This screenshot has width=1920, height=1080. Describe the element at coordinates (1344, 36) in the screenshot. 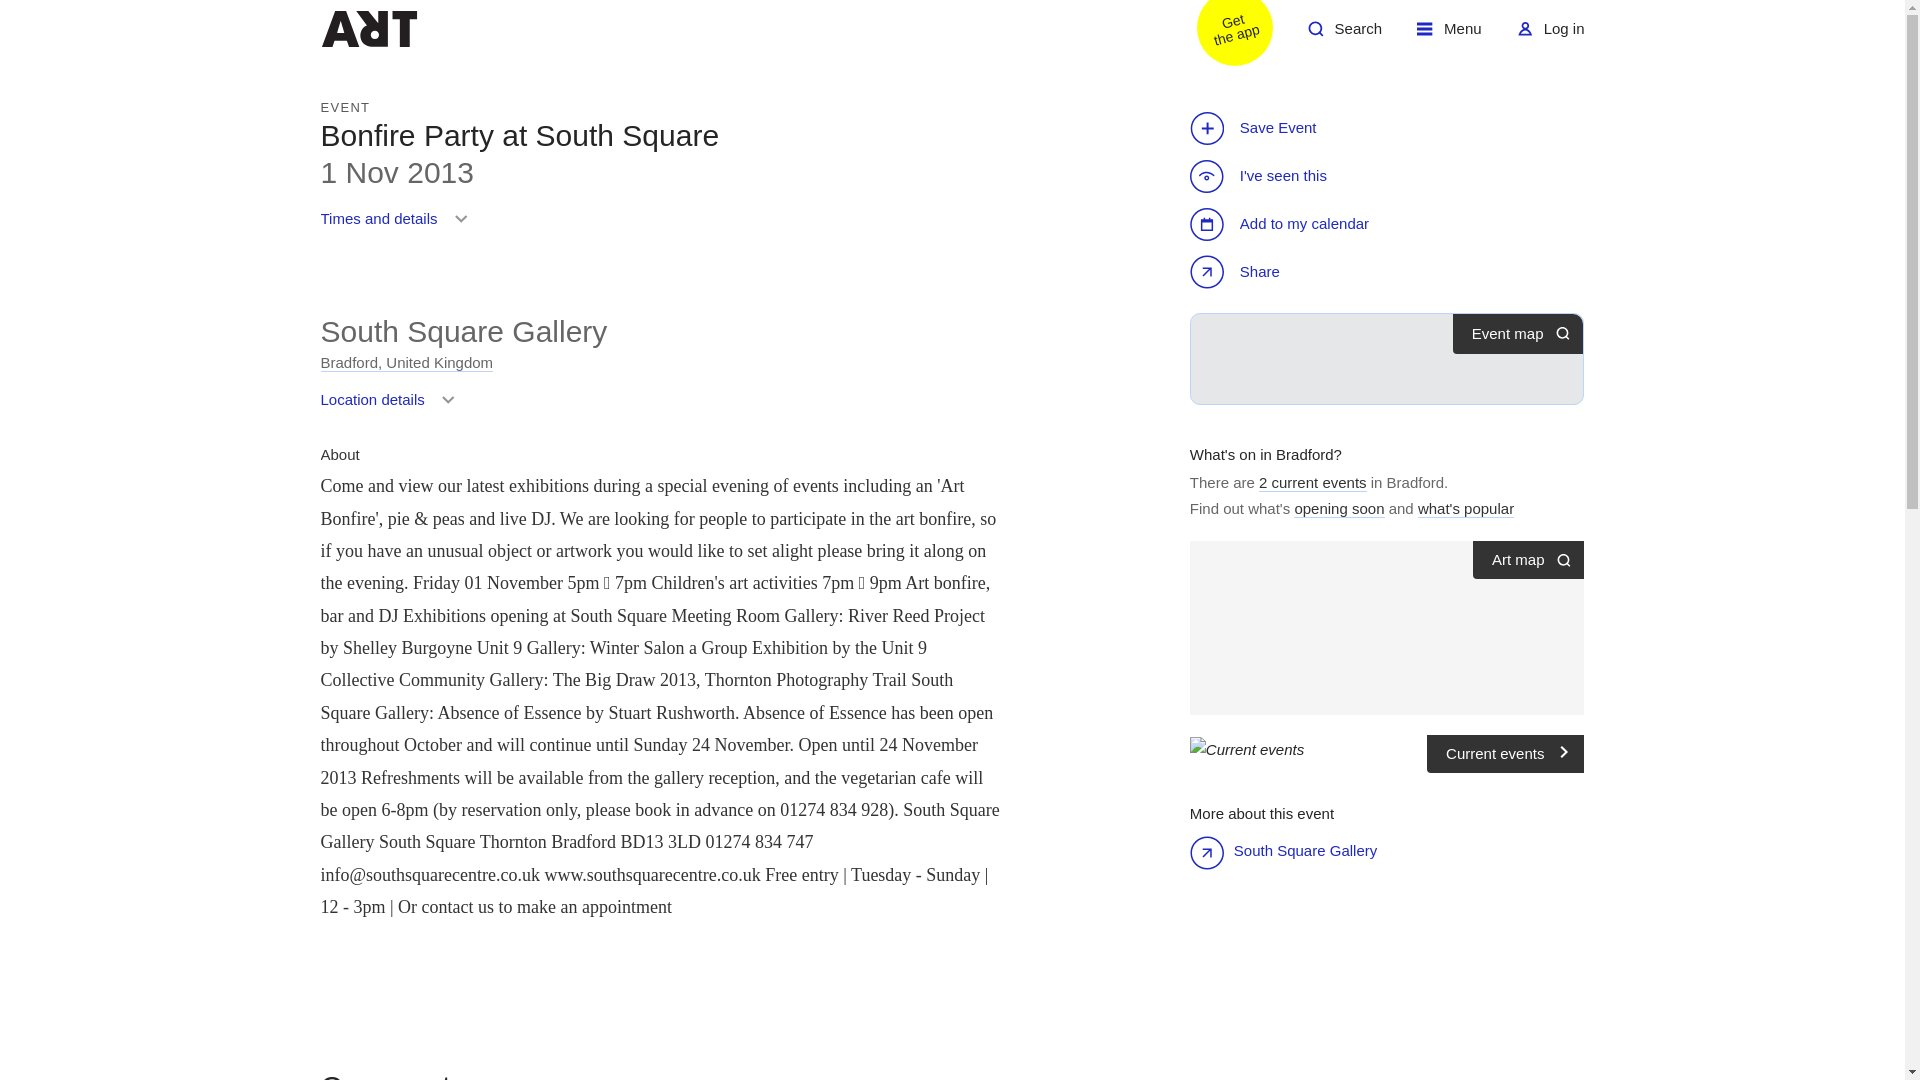

I see `Add to my calendar` at that location.